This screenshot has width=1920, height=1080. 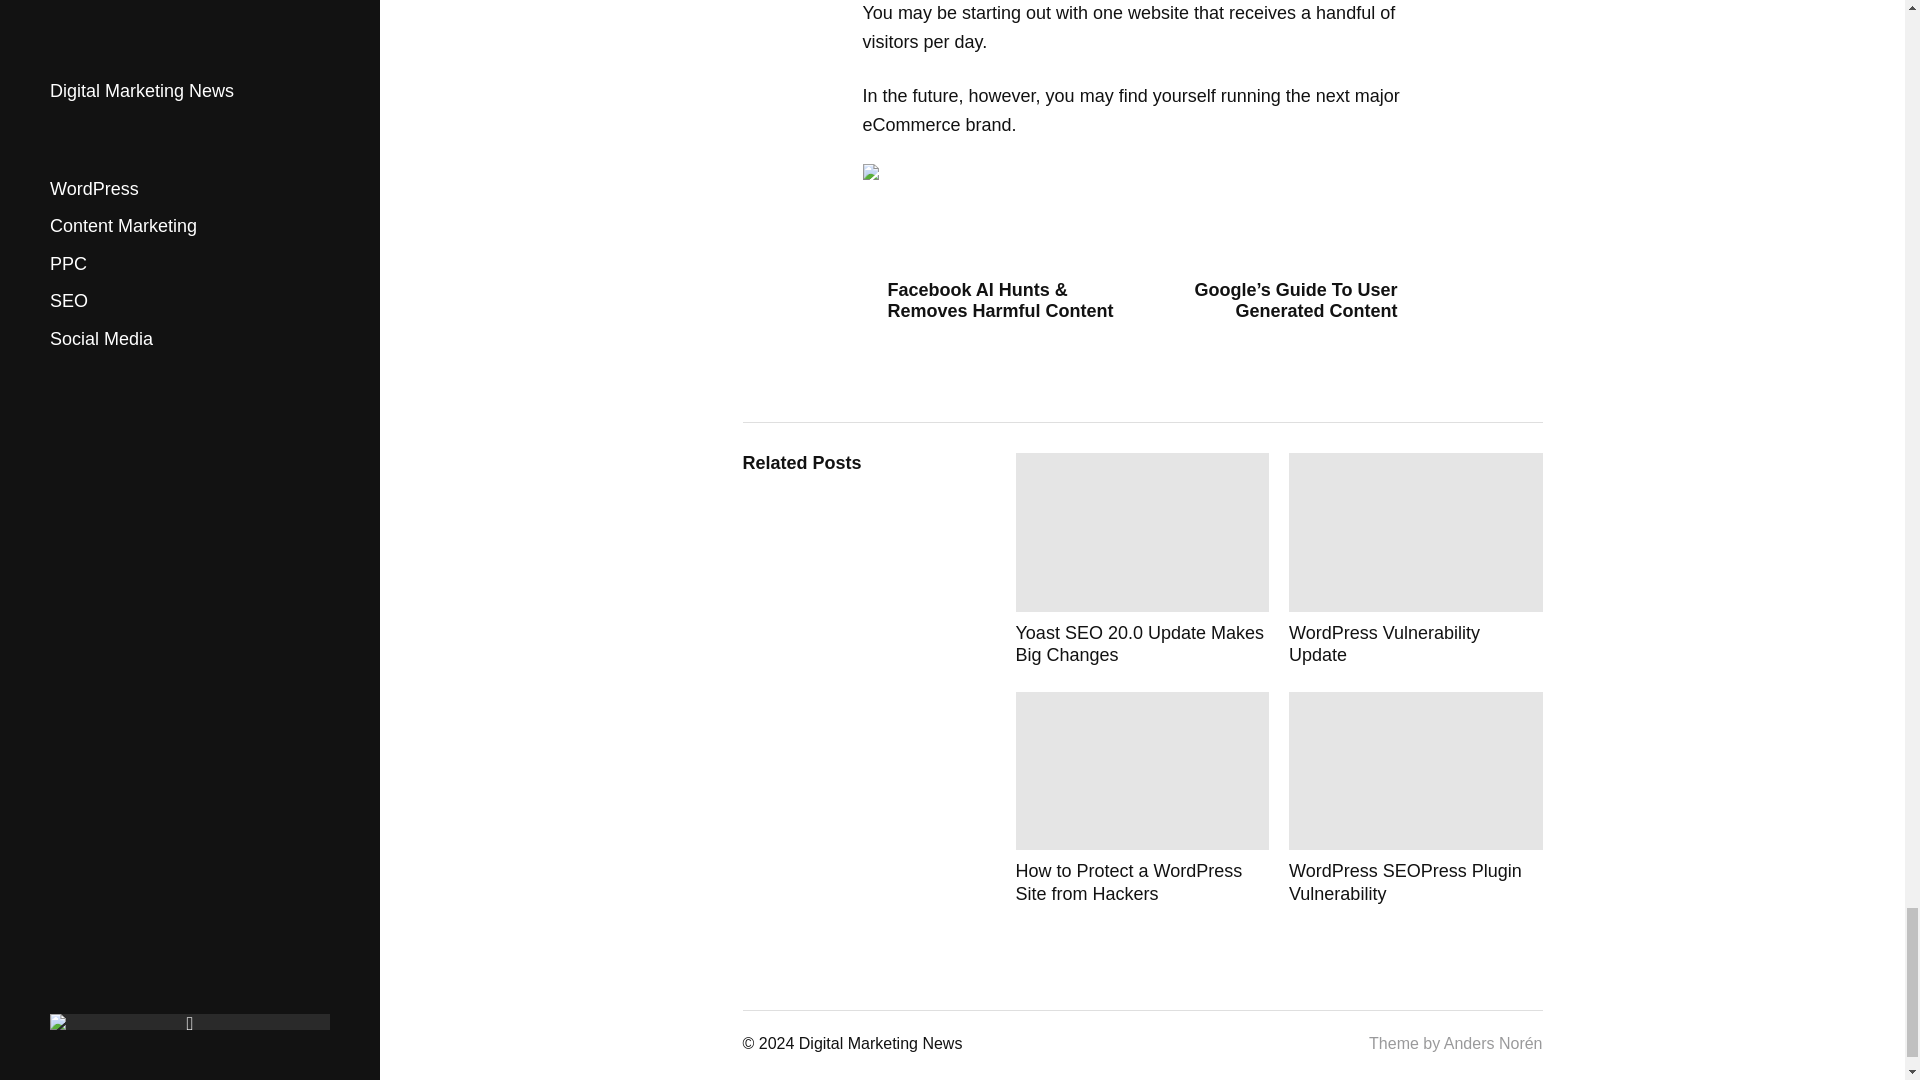 I want to click on How to Protect a WordPress Site from Hackers, so click(x=1142, y=798).